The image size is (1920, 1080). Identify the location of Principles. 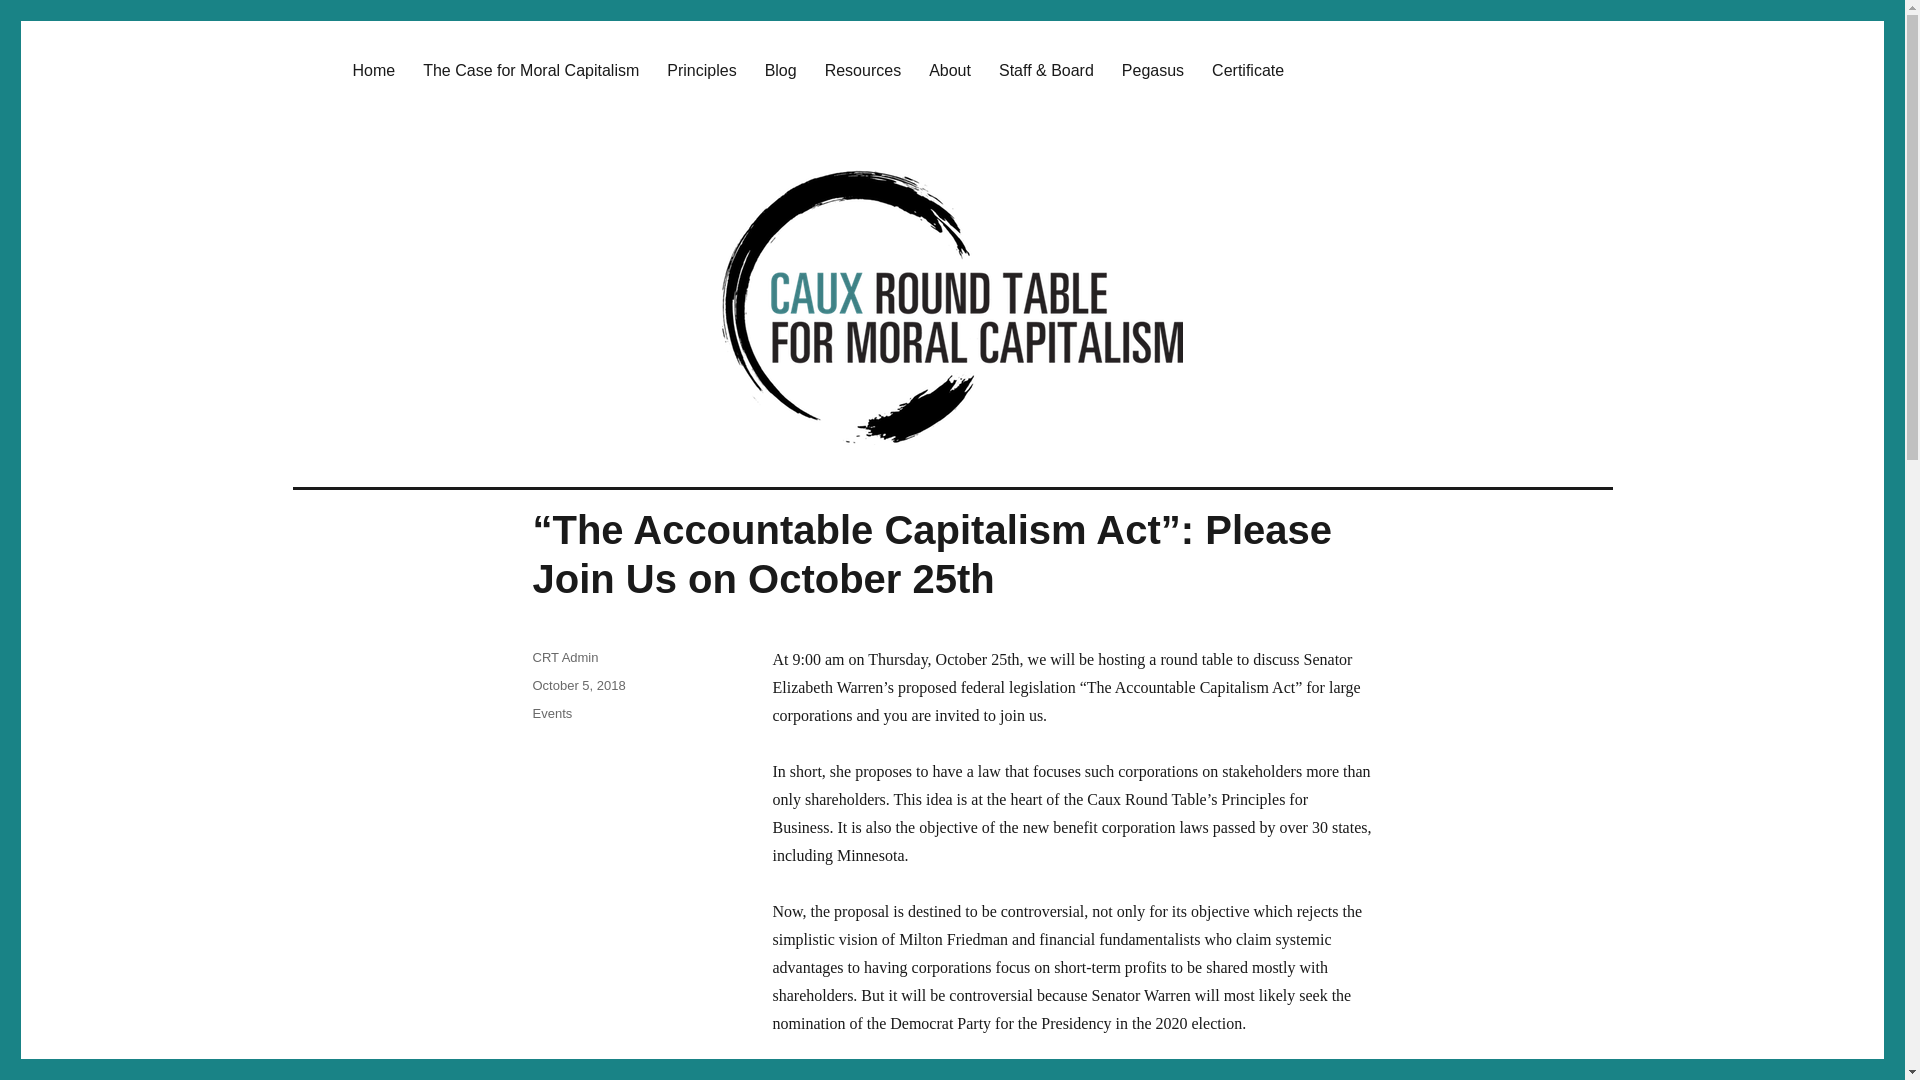
(701, 69).